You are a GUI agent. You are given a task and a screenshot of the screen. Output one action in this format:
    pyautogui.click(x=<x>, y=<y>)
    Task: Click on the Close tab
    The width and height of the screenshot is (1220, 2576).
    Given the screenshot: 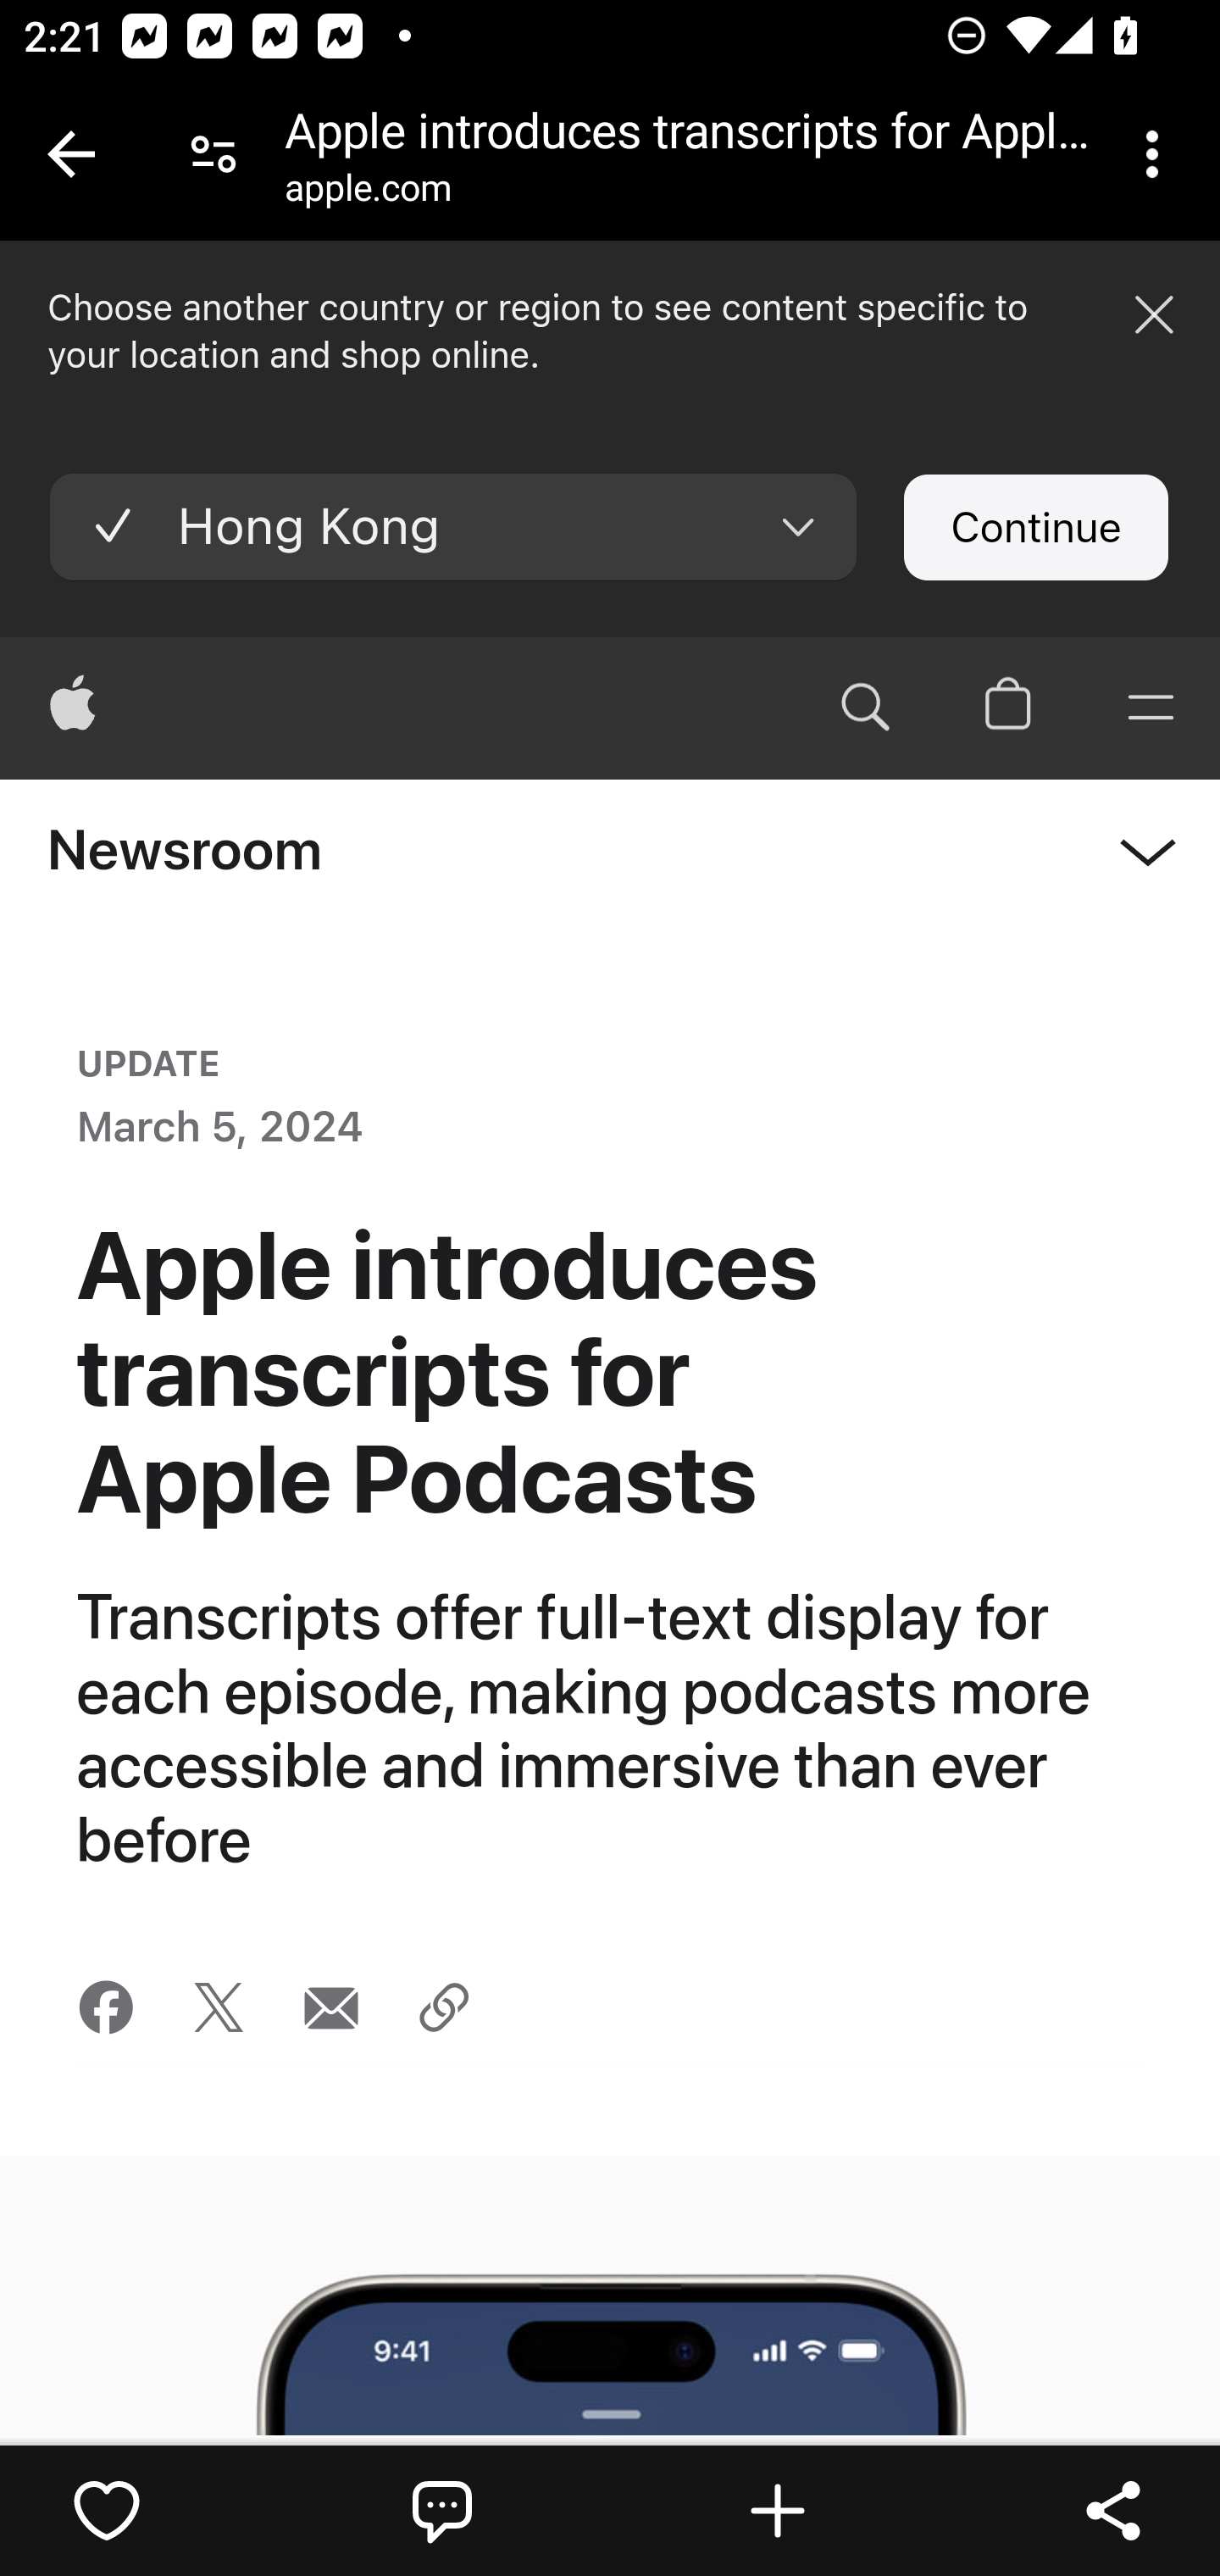 What is the action you would take?
    pyautogui.click(x=71, y=154)
    